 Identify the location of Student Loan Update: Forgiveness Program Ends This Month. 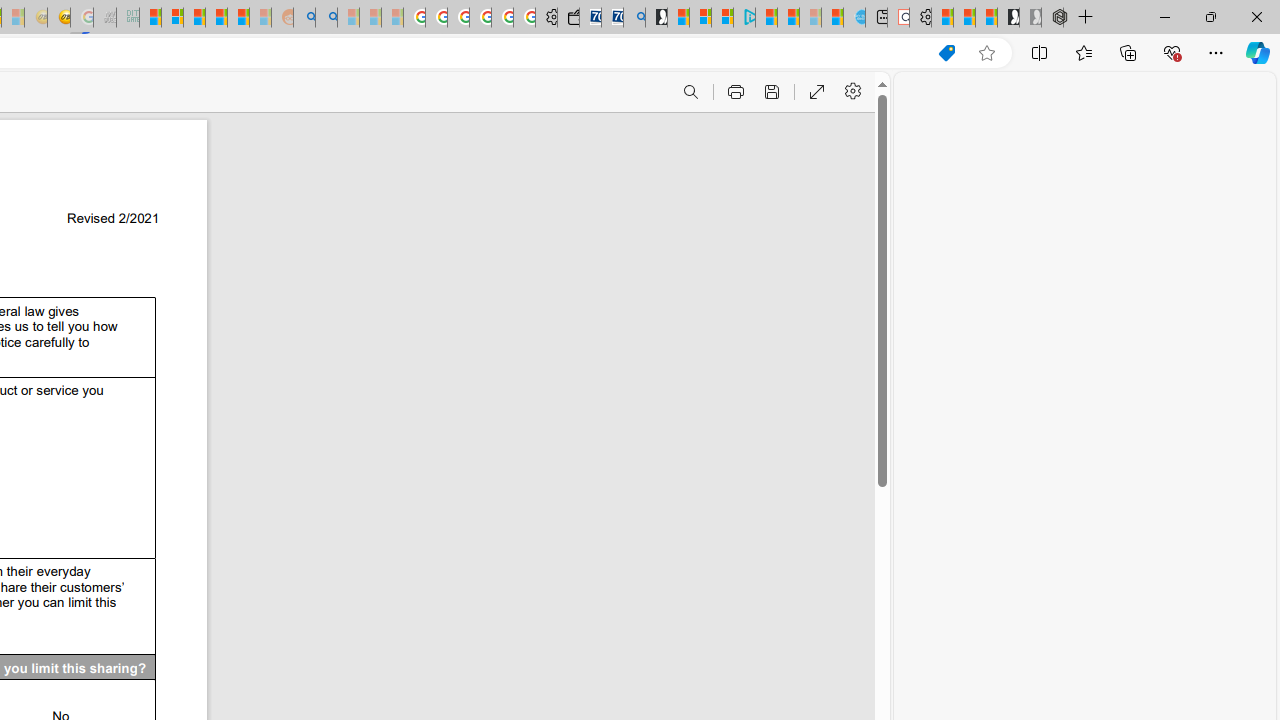
(238, 18).